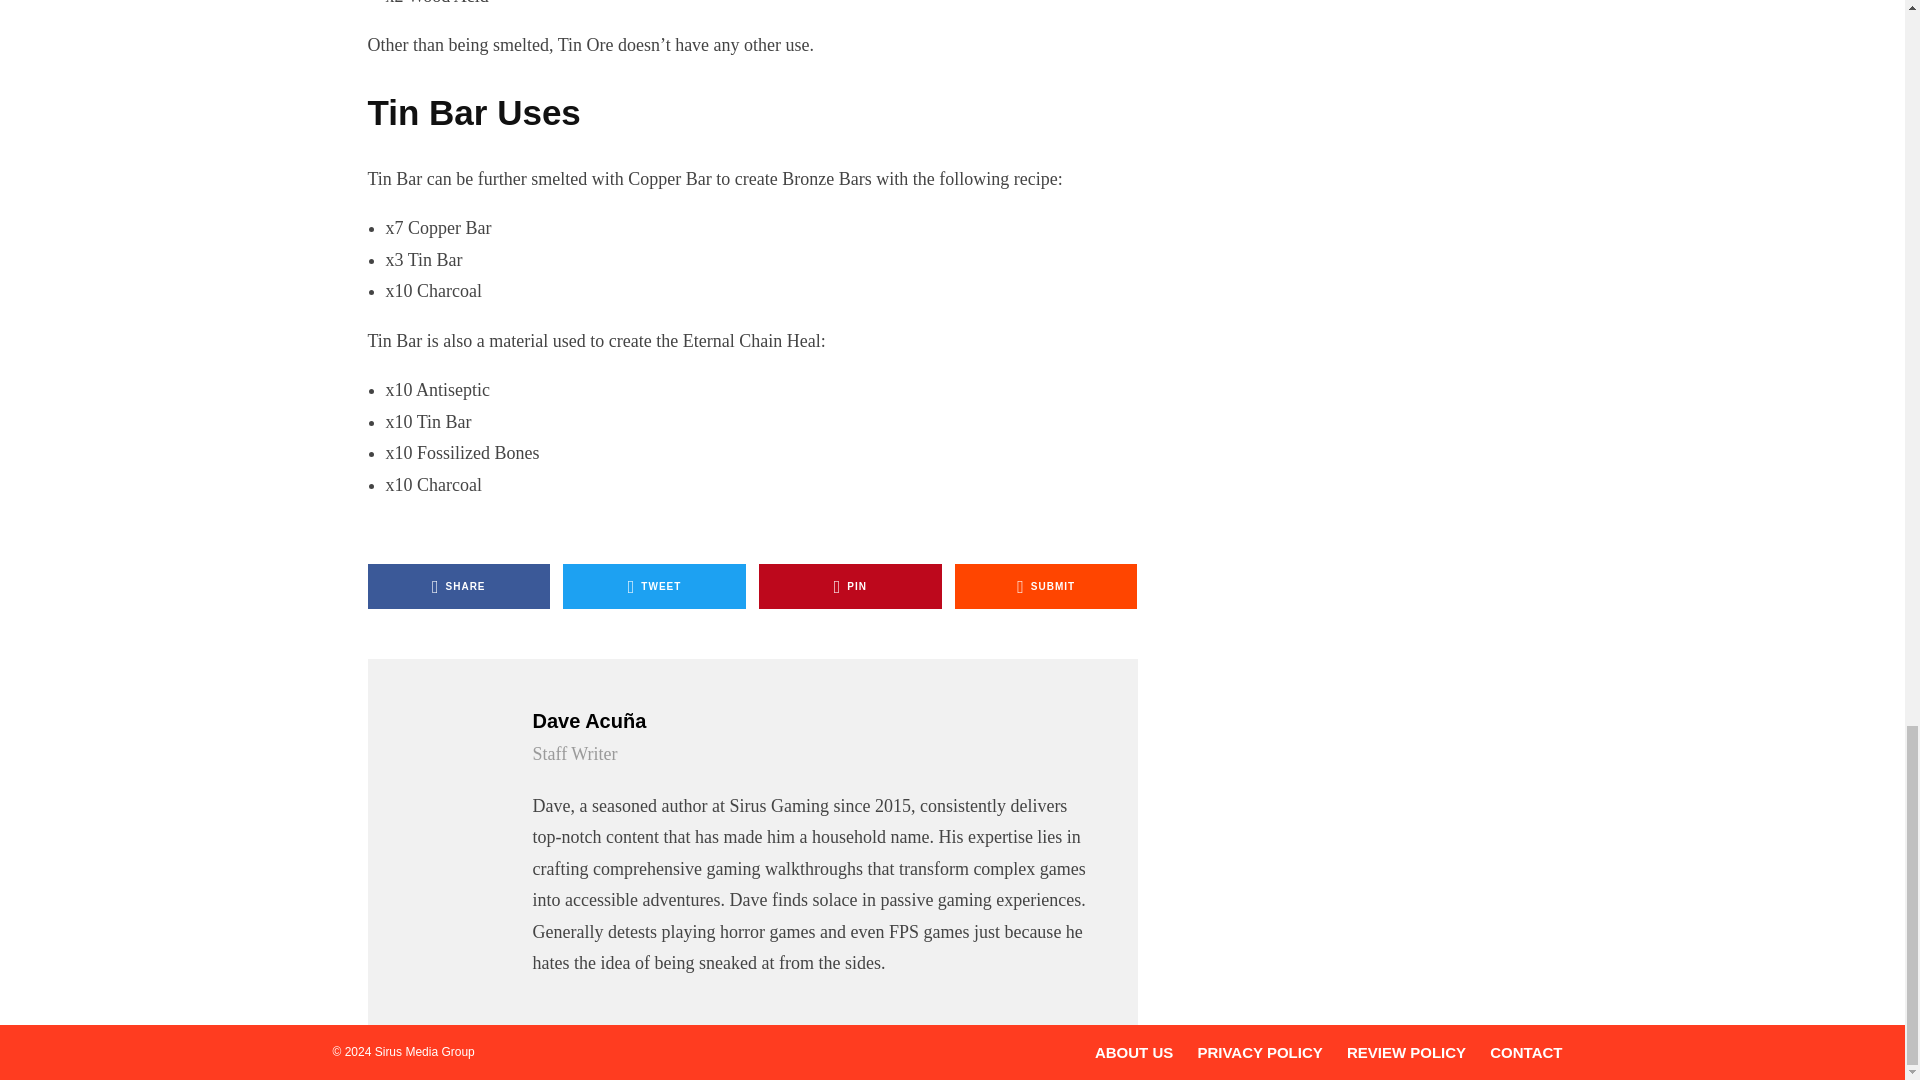  Describe the element at coordinates (1406, 1052) in the screenshot. I see `REVIEW POLICY` at that location.